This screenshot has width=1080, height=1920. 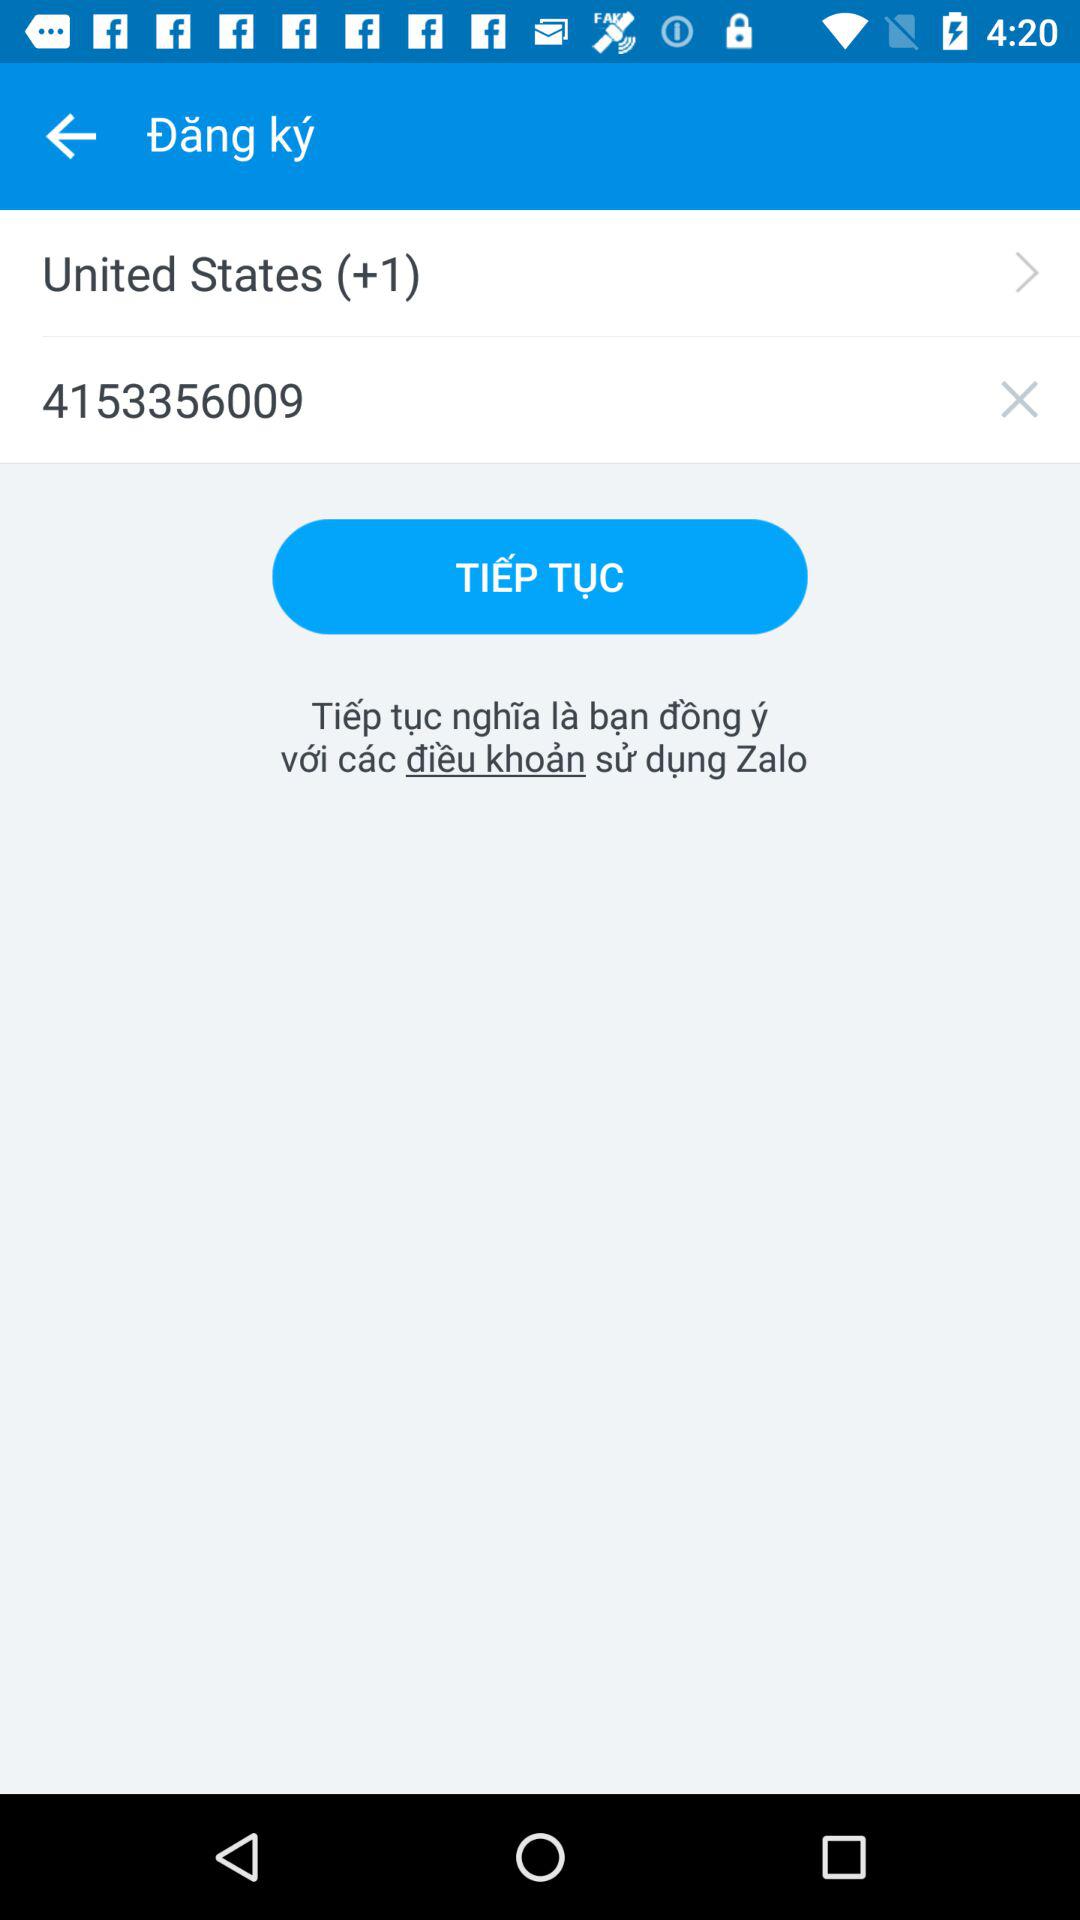 I want to click on launch item at the center, so click(x=539, y=736).